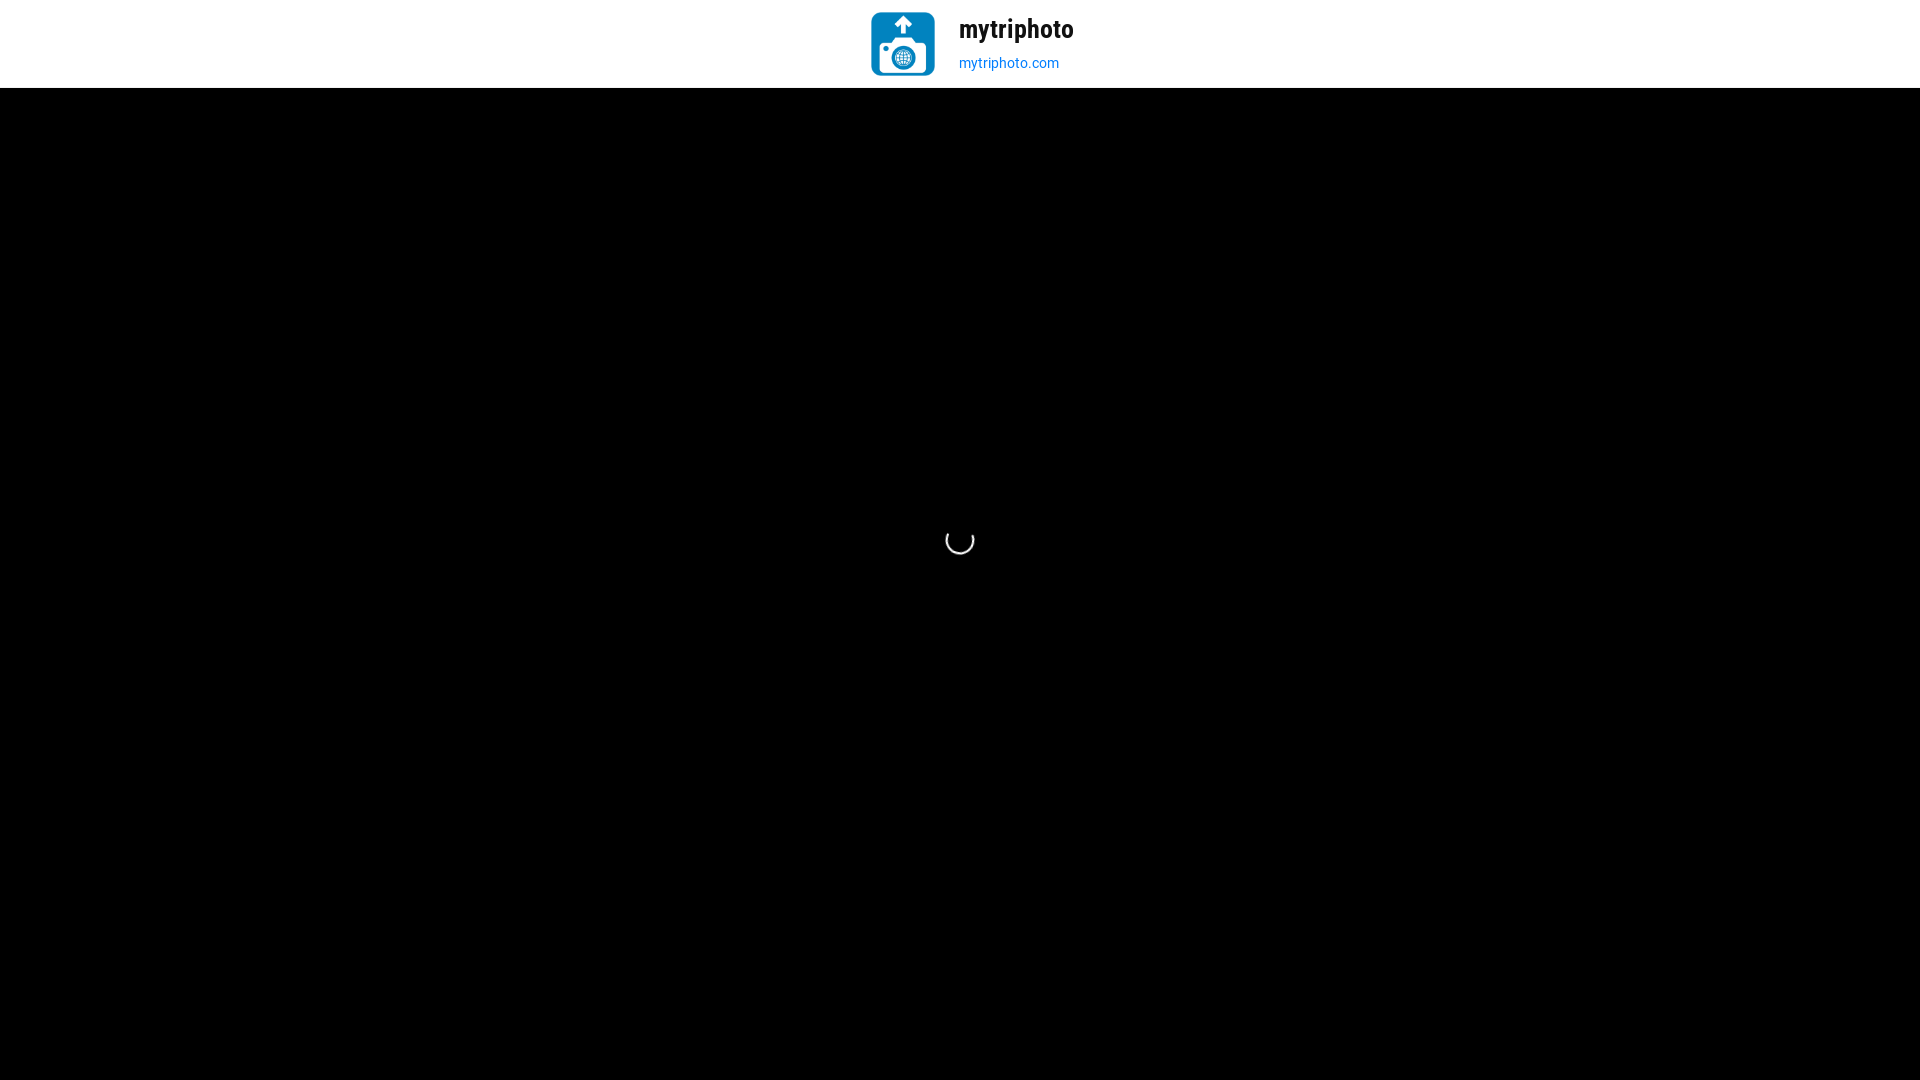 The height and width of the screenshot is (1080, 1920). Describe the element at coordinates (1016, 64) in the screenshot. I see `mytriphoto.com` at that location.